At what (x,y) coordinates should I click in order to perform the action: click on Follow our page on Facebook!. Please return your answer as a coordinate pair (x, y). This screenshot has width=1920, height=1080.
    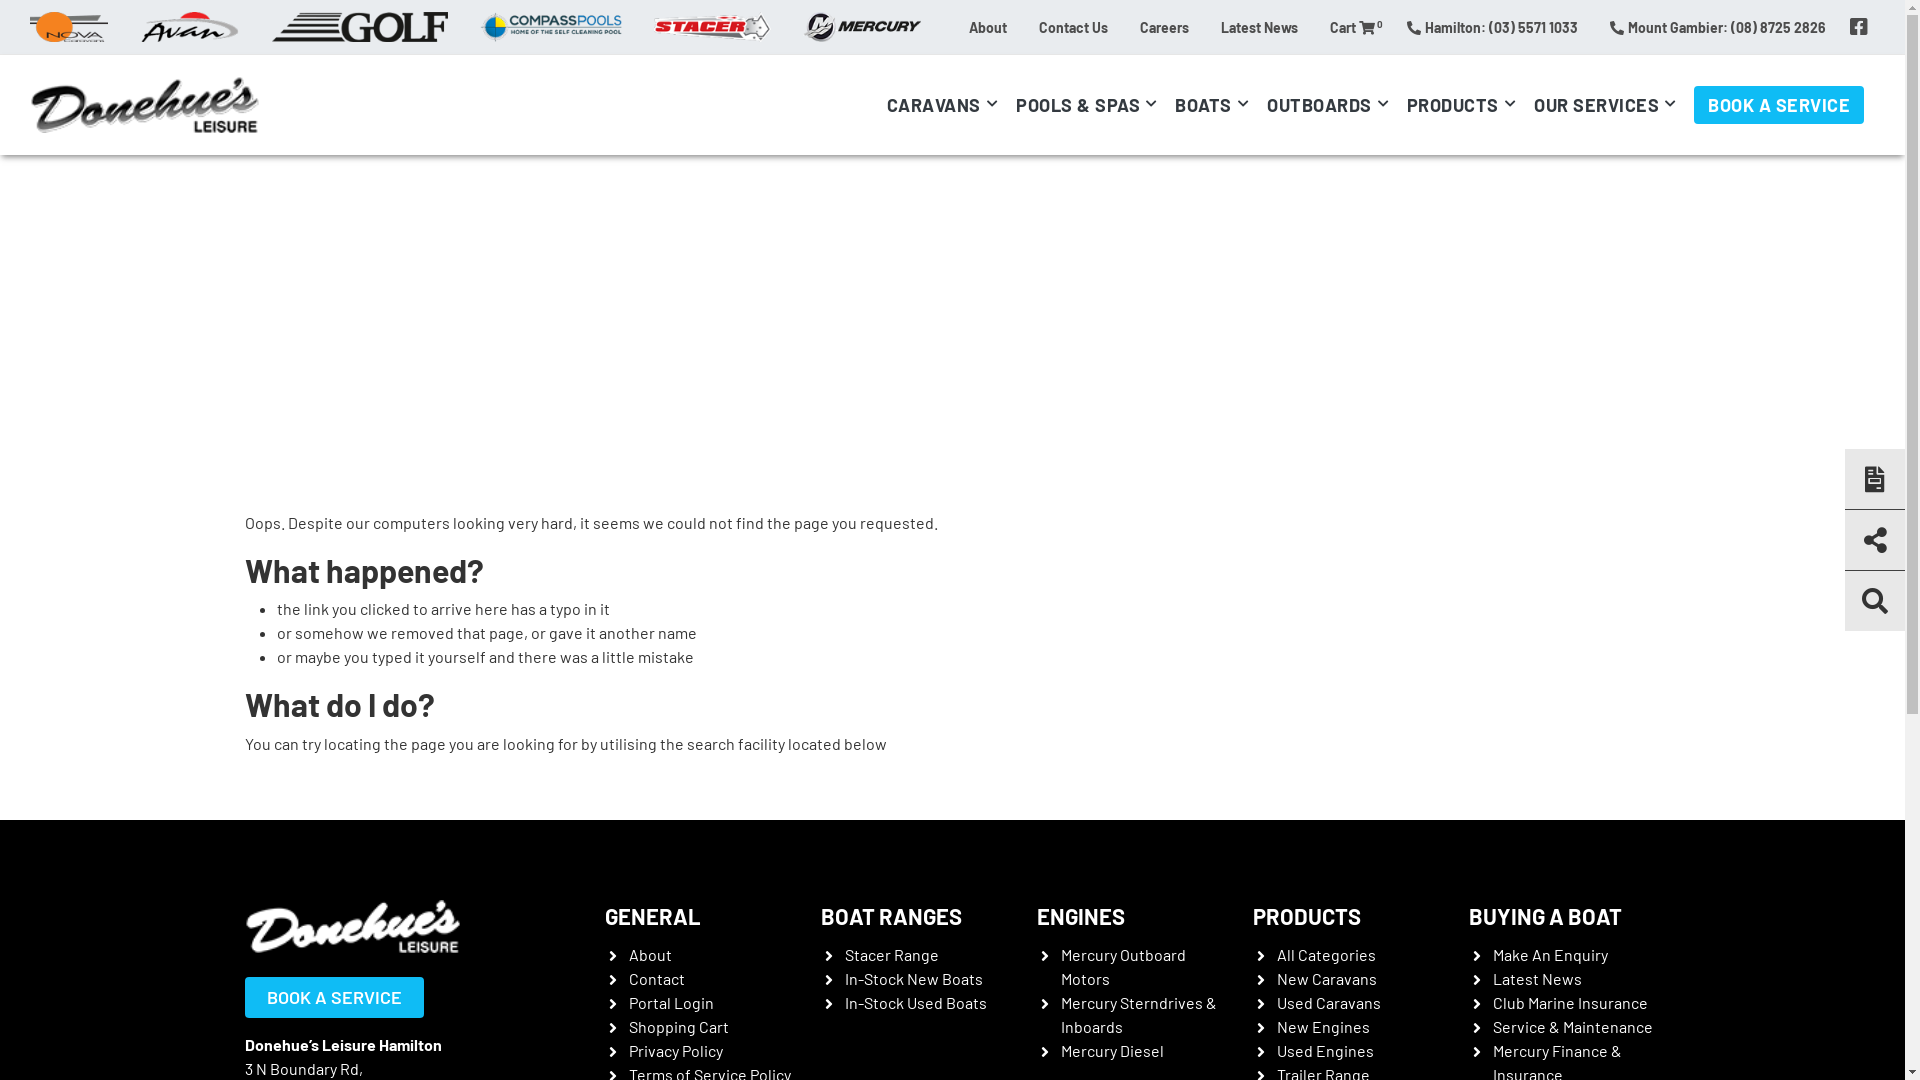
    Looking at the image, I should click on (1859, 27).